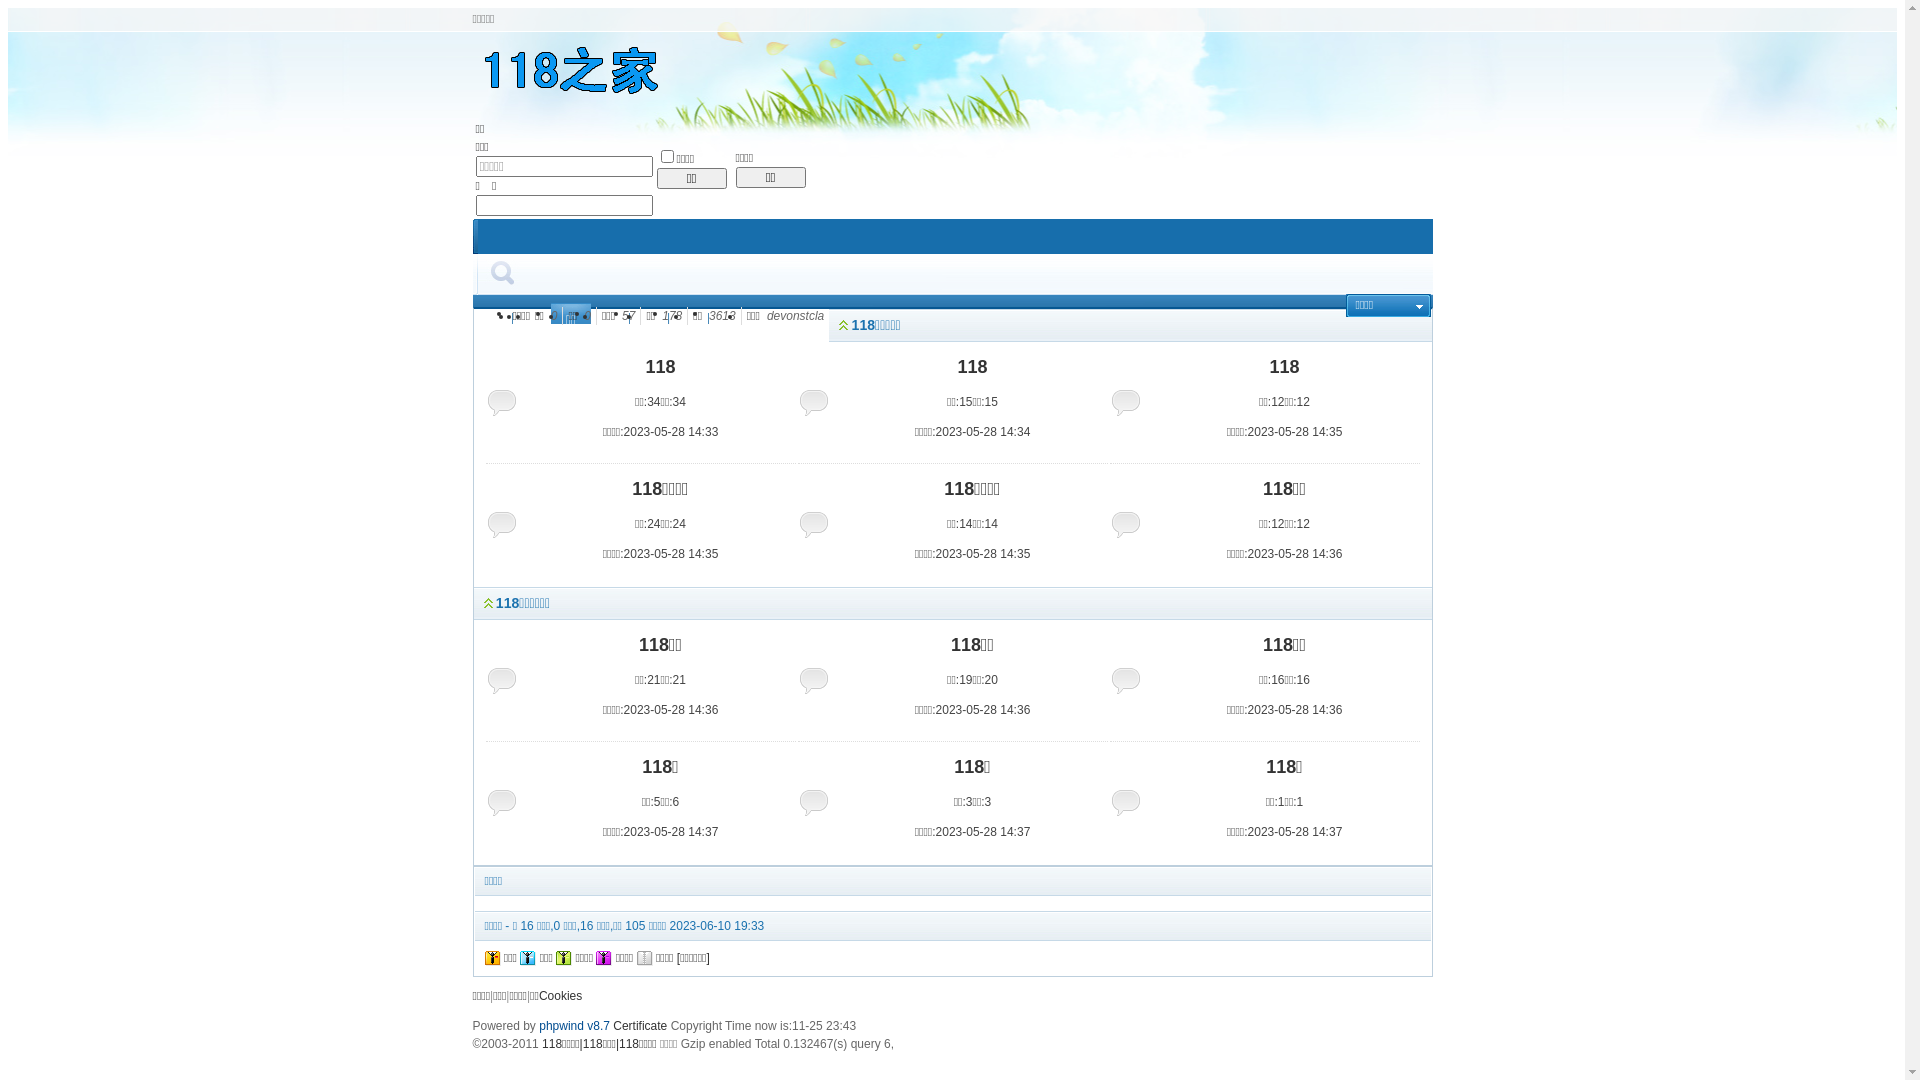 This screenshot has width=1920, height=1080. I want to click on 118, so click(972, 367).